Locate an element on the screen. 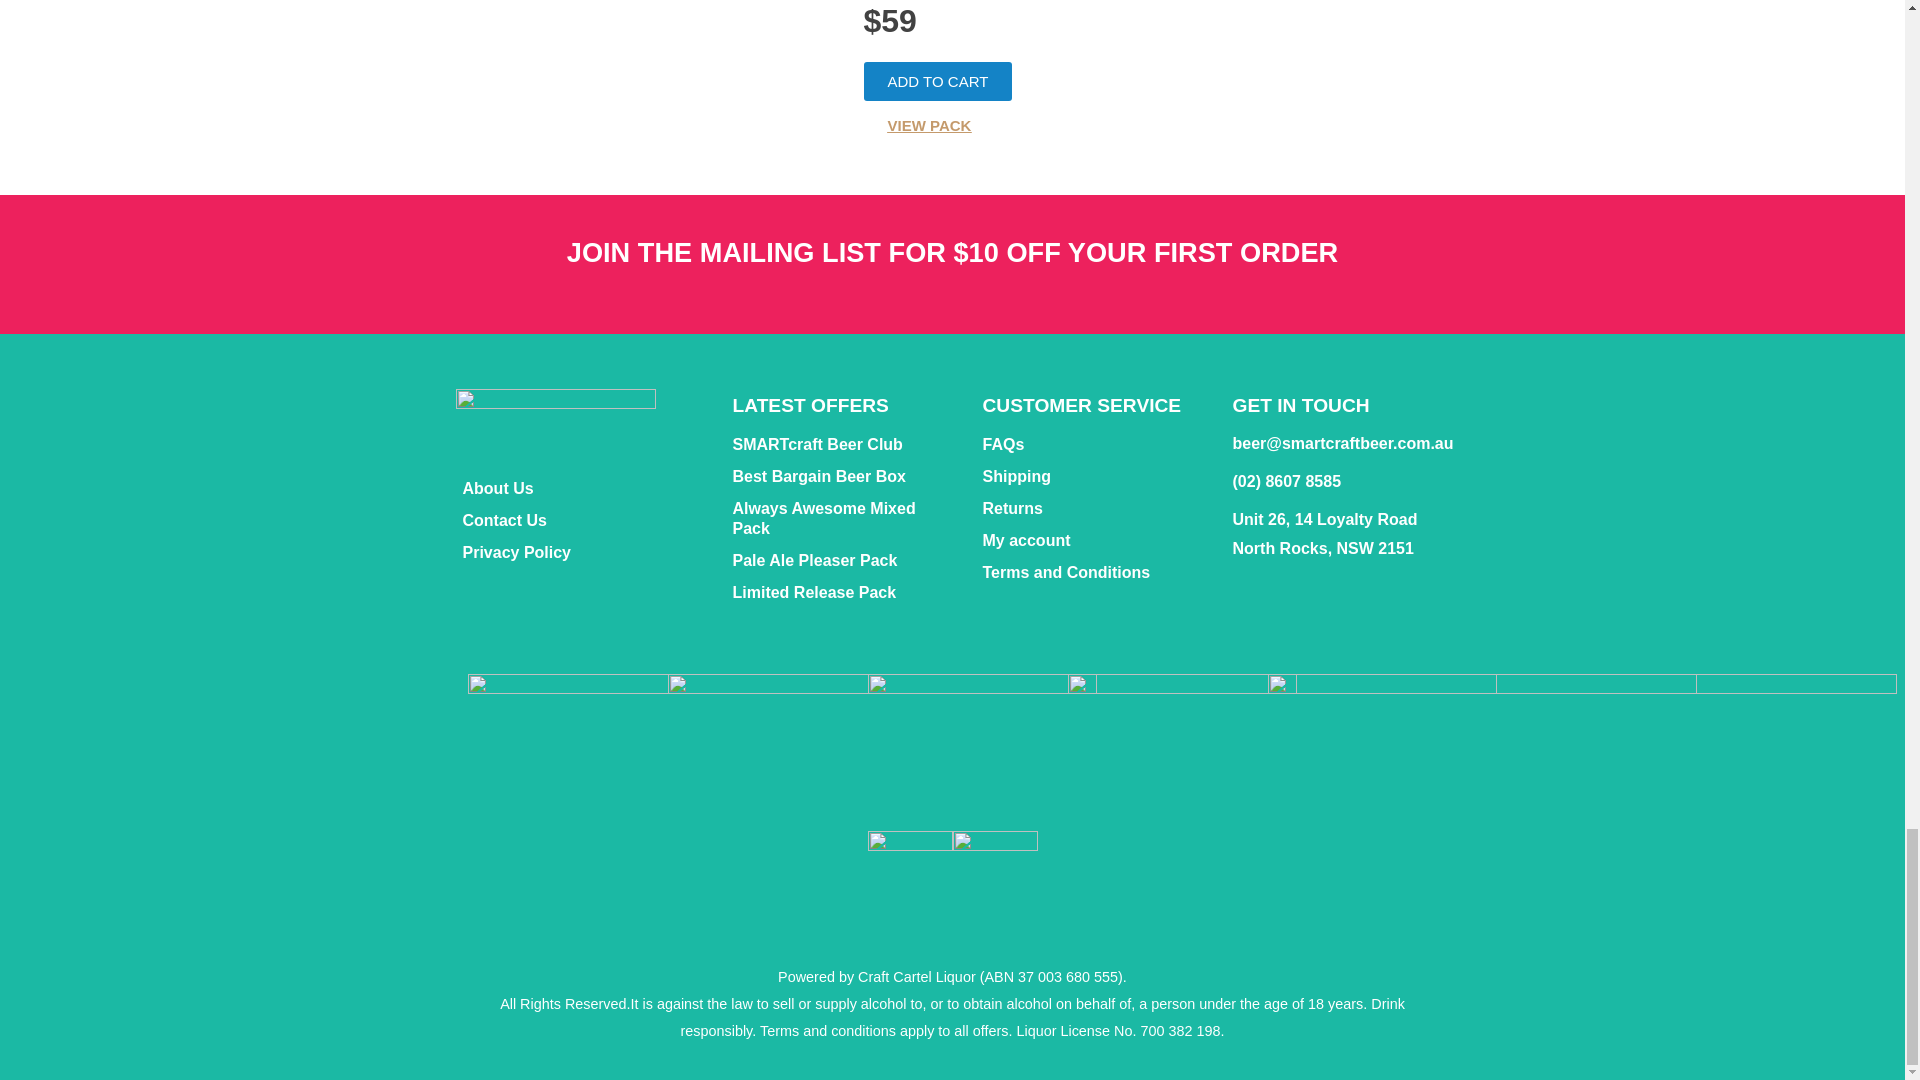  FAQs is located at coordinates (1091, 444).